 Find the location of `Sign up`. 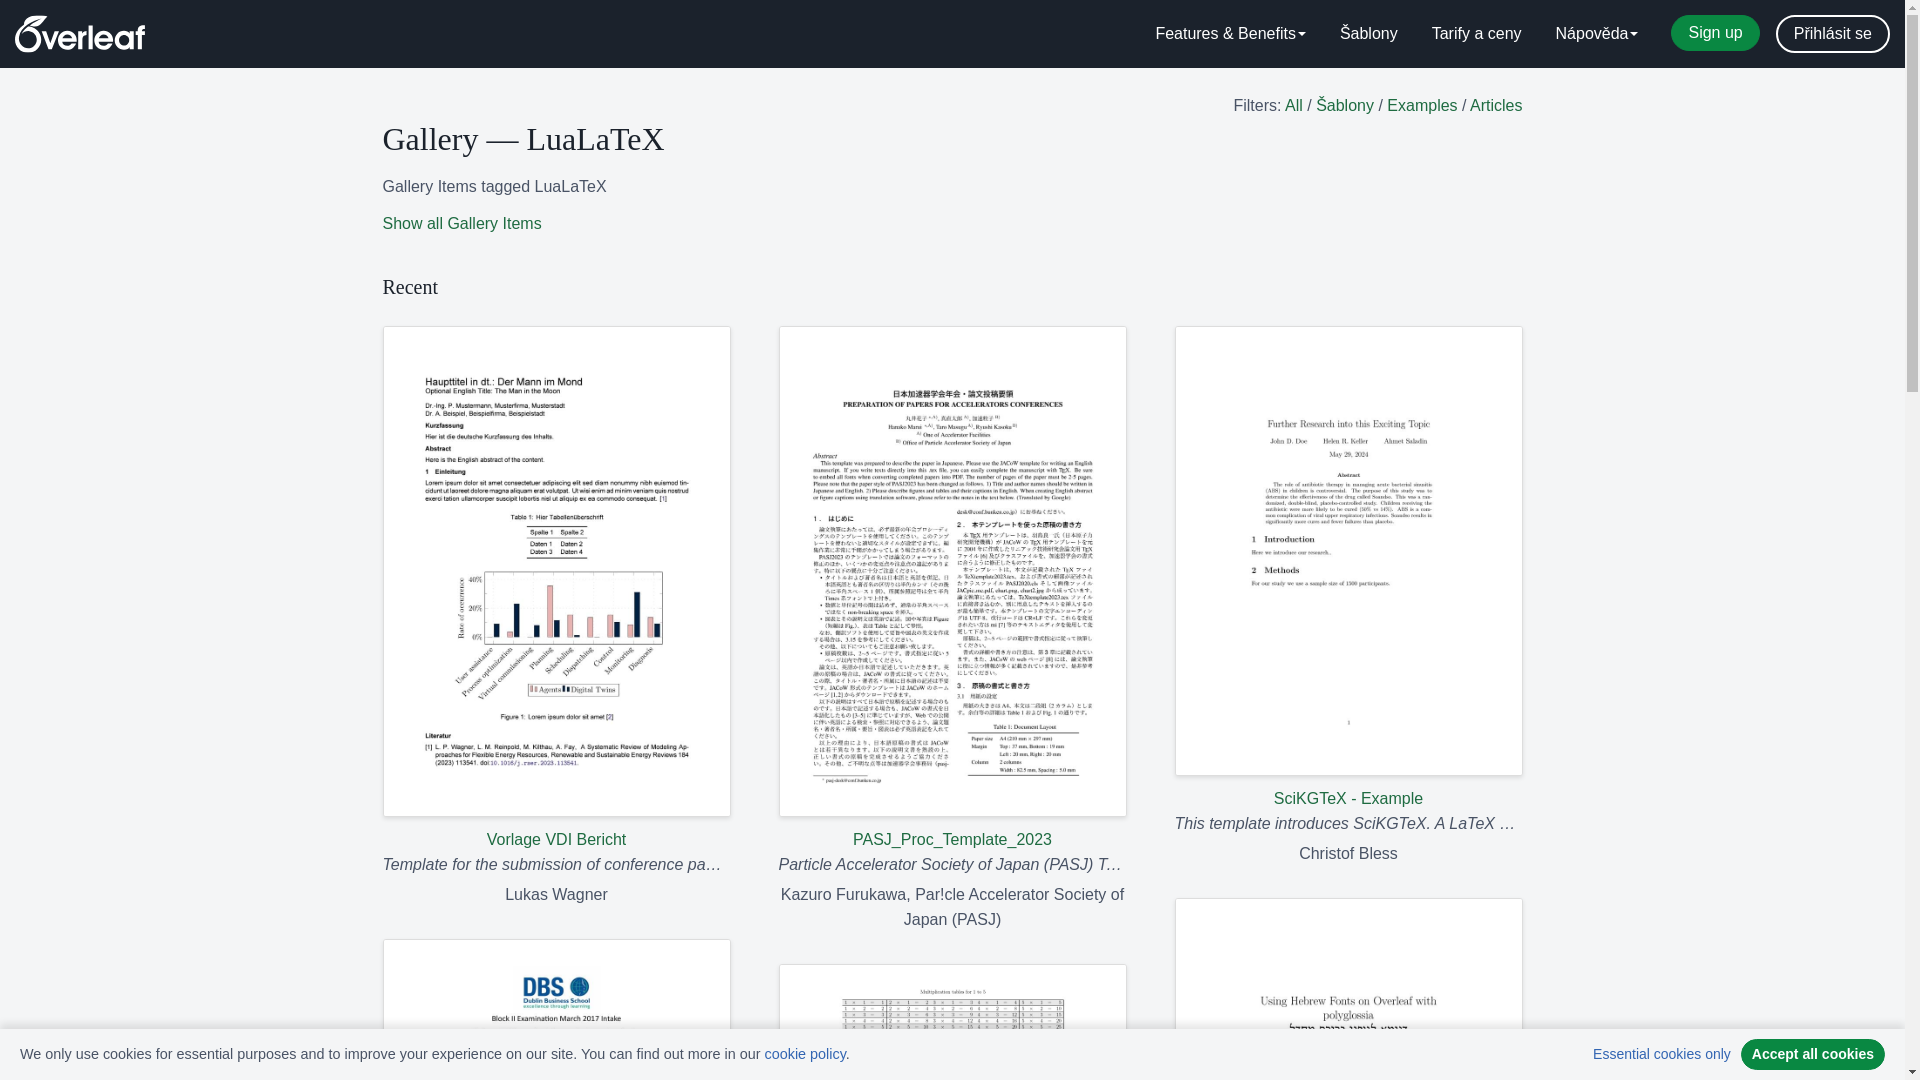

Sign up is located at coordinates (1714, 32).